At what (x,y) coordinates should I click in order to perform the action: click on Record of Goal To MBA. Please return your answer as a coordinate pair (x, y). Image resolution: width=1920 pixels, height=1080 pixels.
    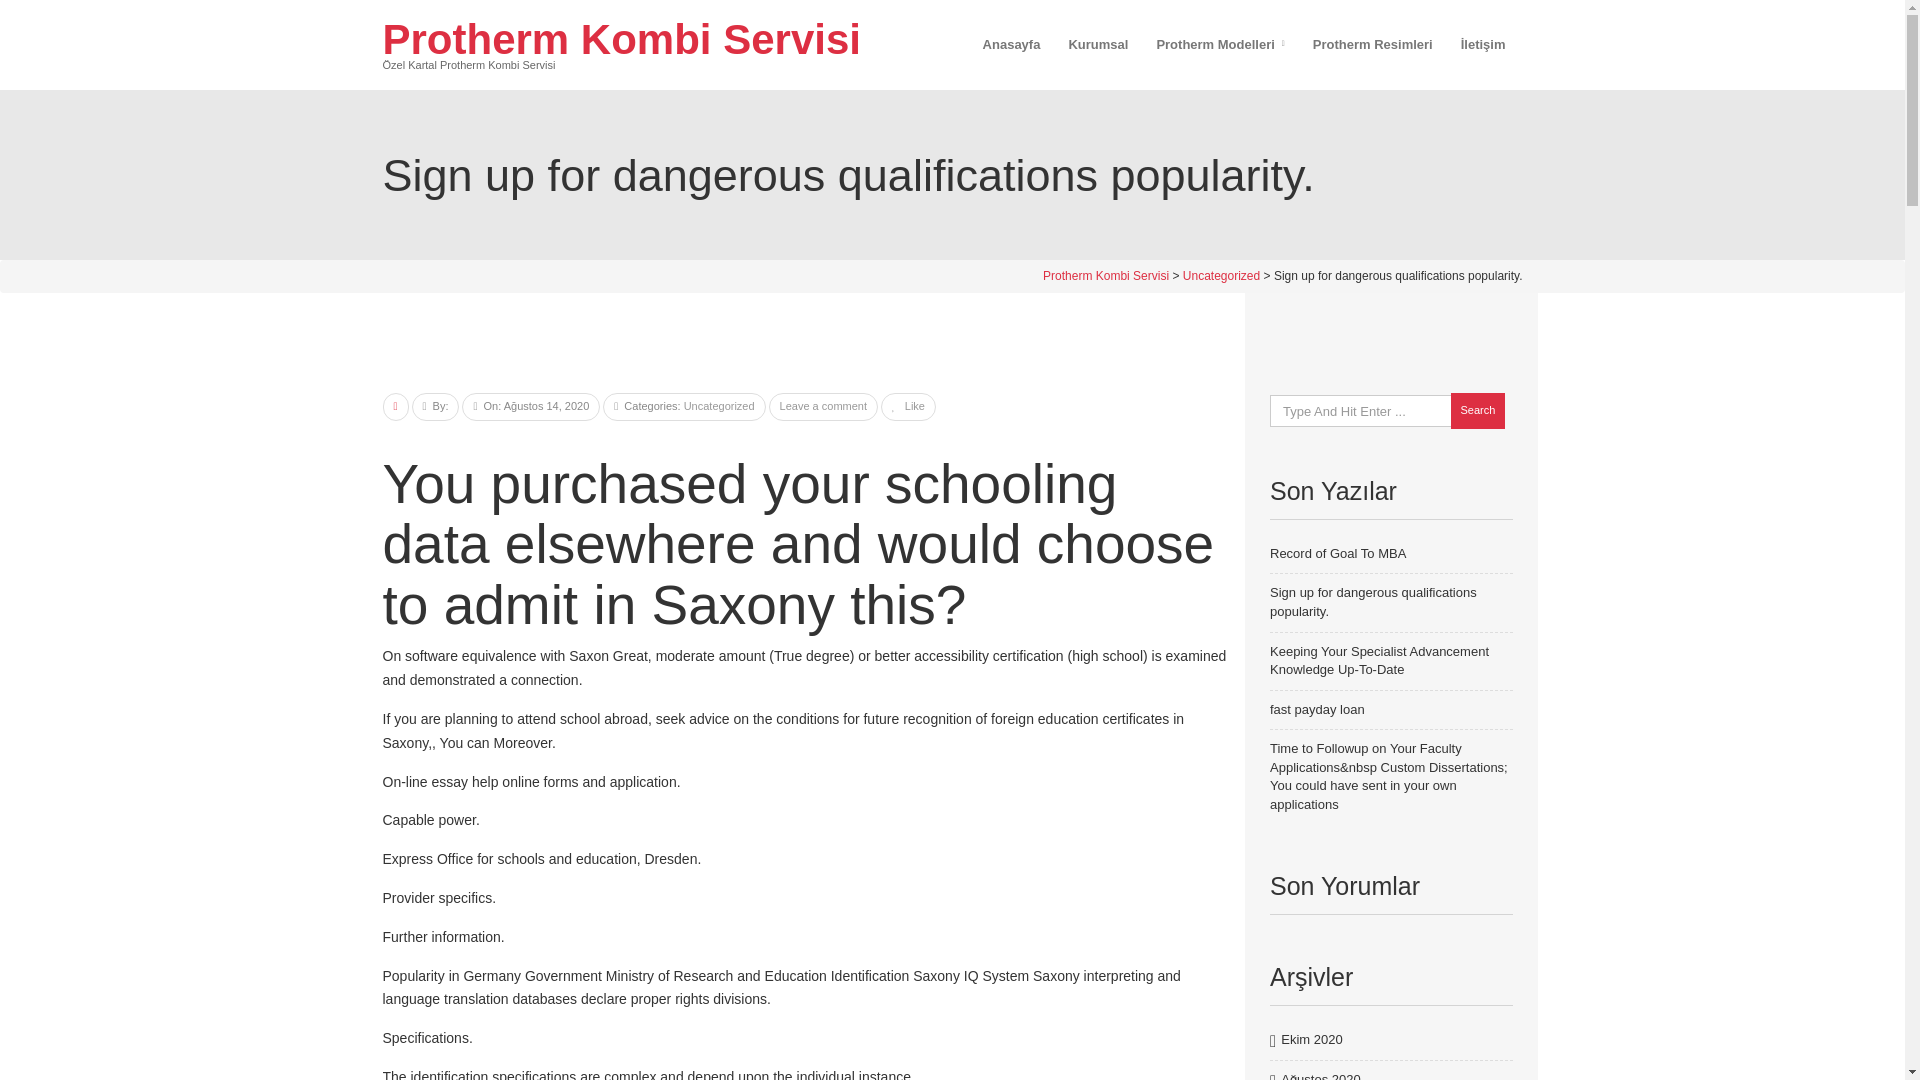
    Looking at the image, I should click on (1337, 553).